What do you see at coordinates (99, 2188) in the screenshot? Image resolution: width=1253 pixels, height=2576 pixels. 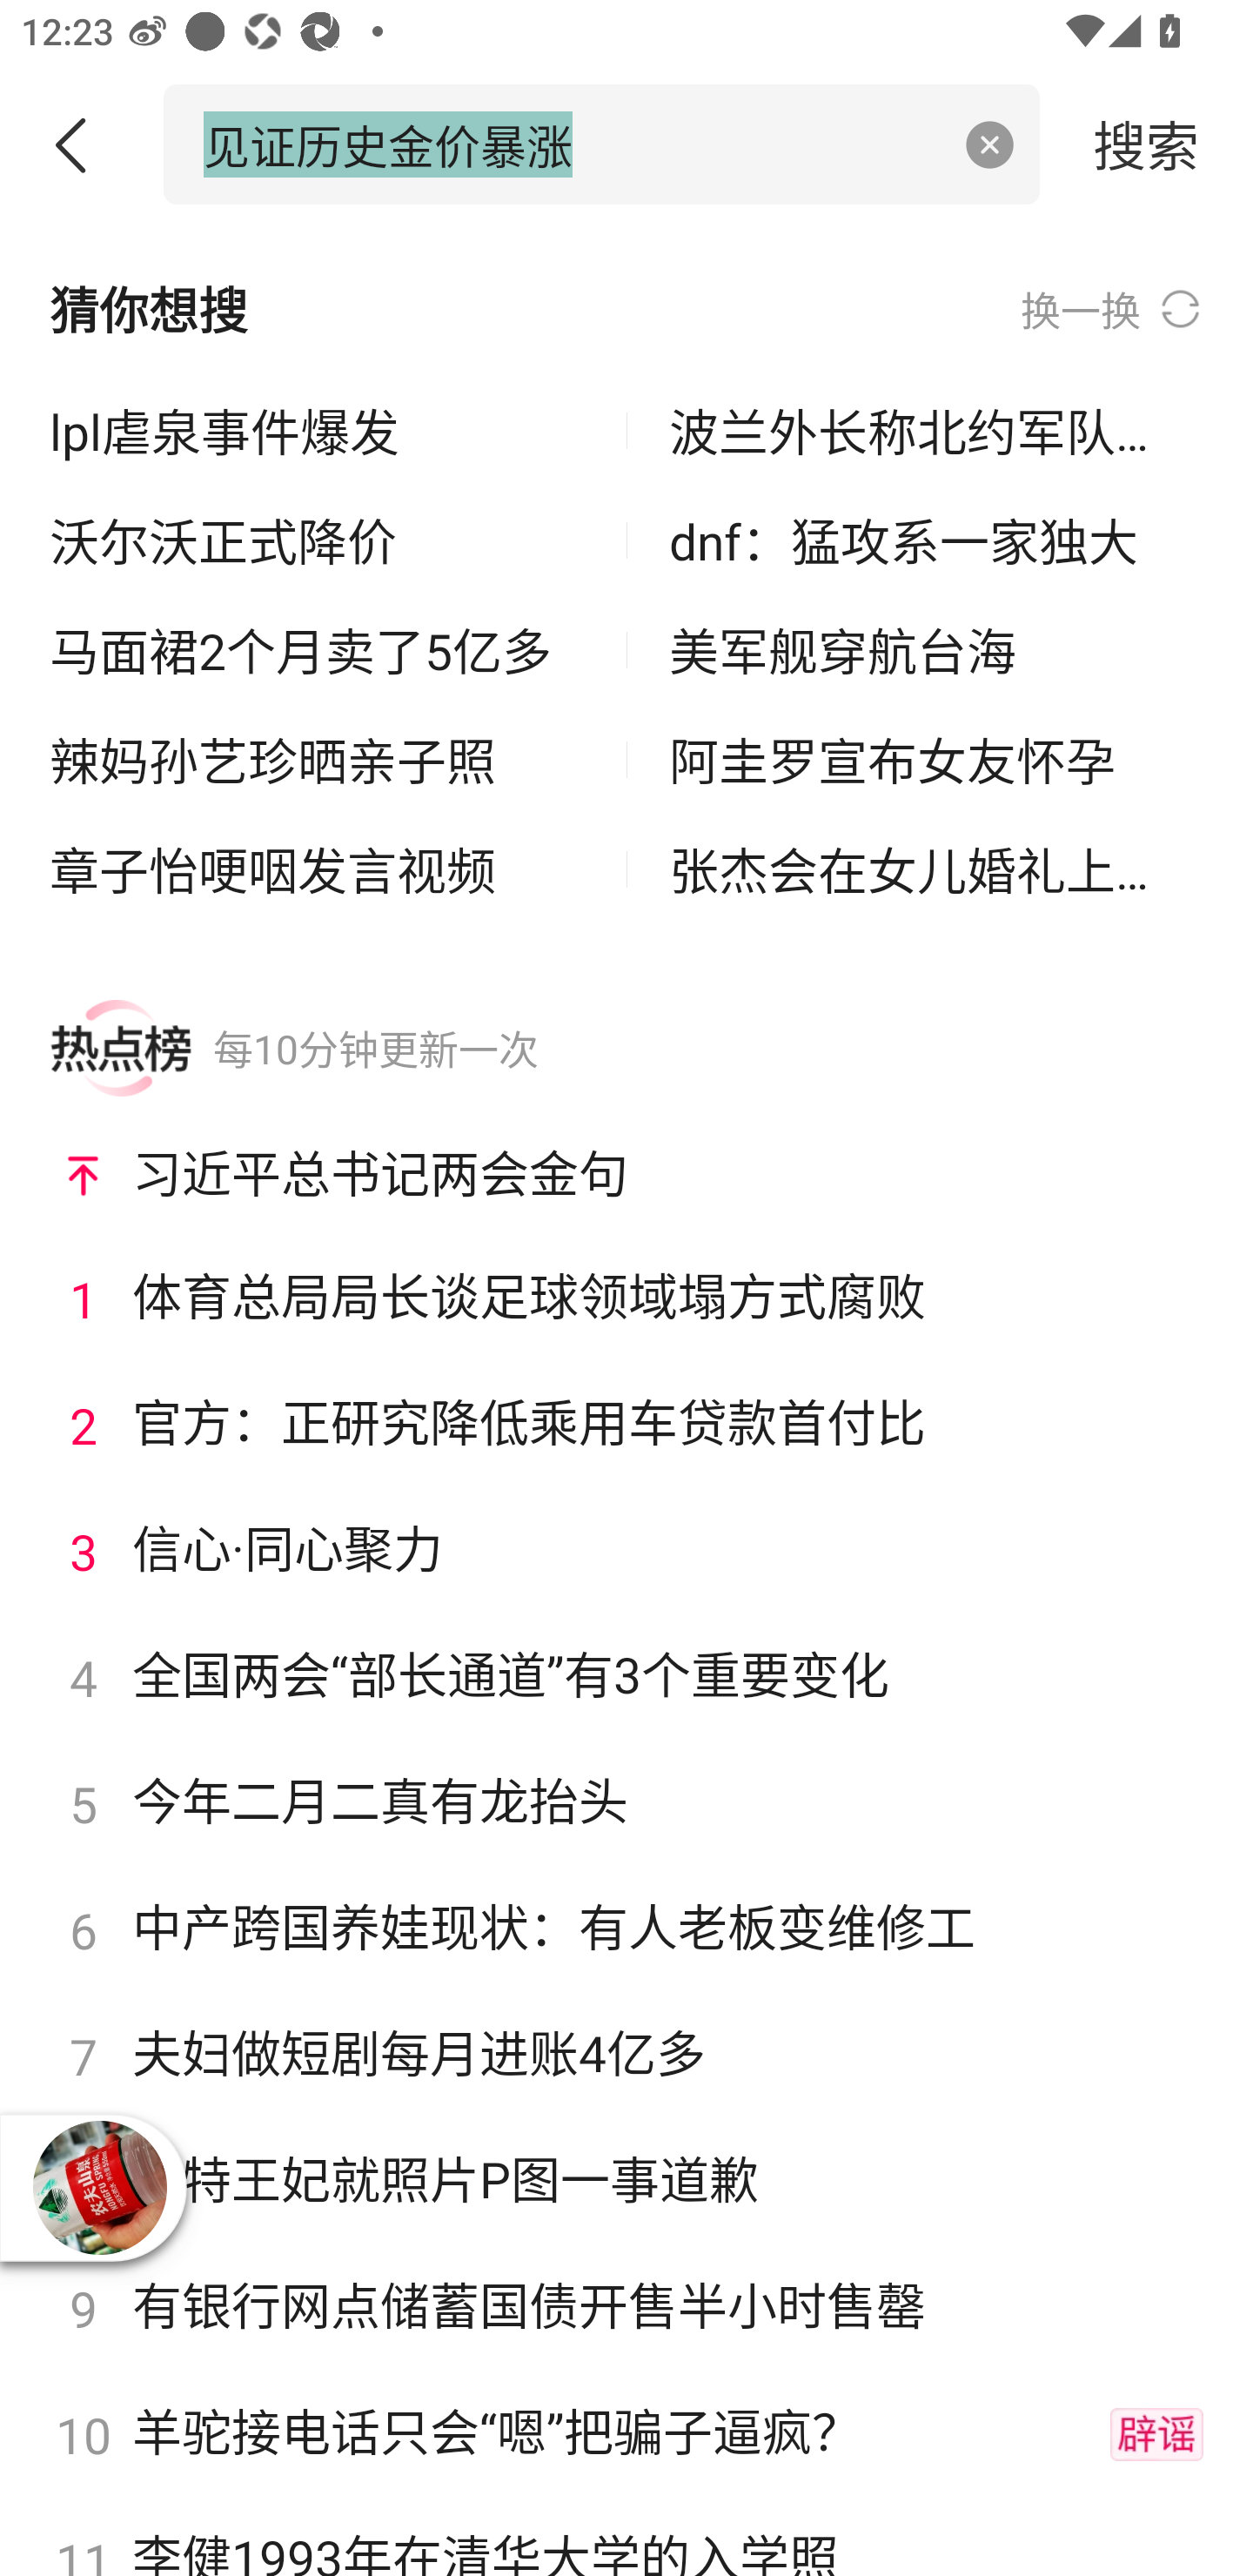 I see `播放器` at bounding box center [99, 2188].